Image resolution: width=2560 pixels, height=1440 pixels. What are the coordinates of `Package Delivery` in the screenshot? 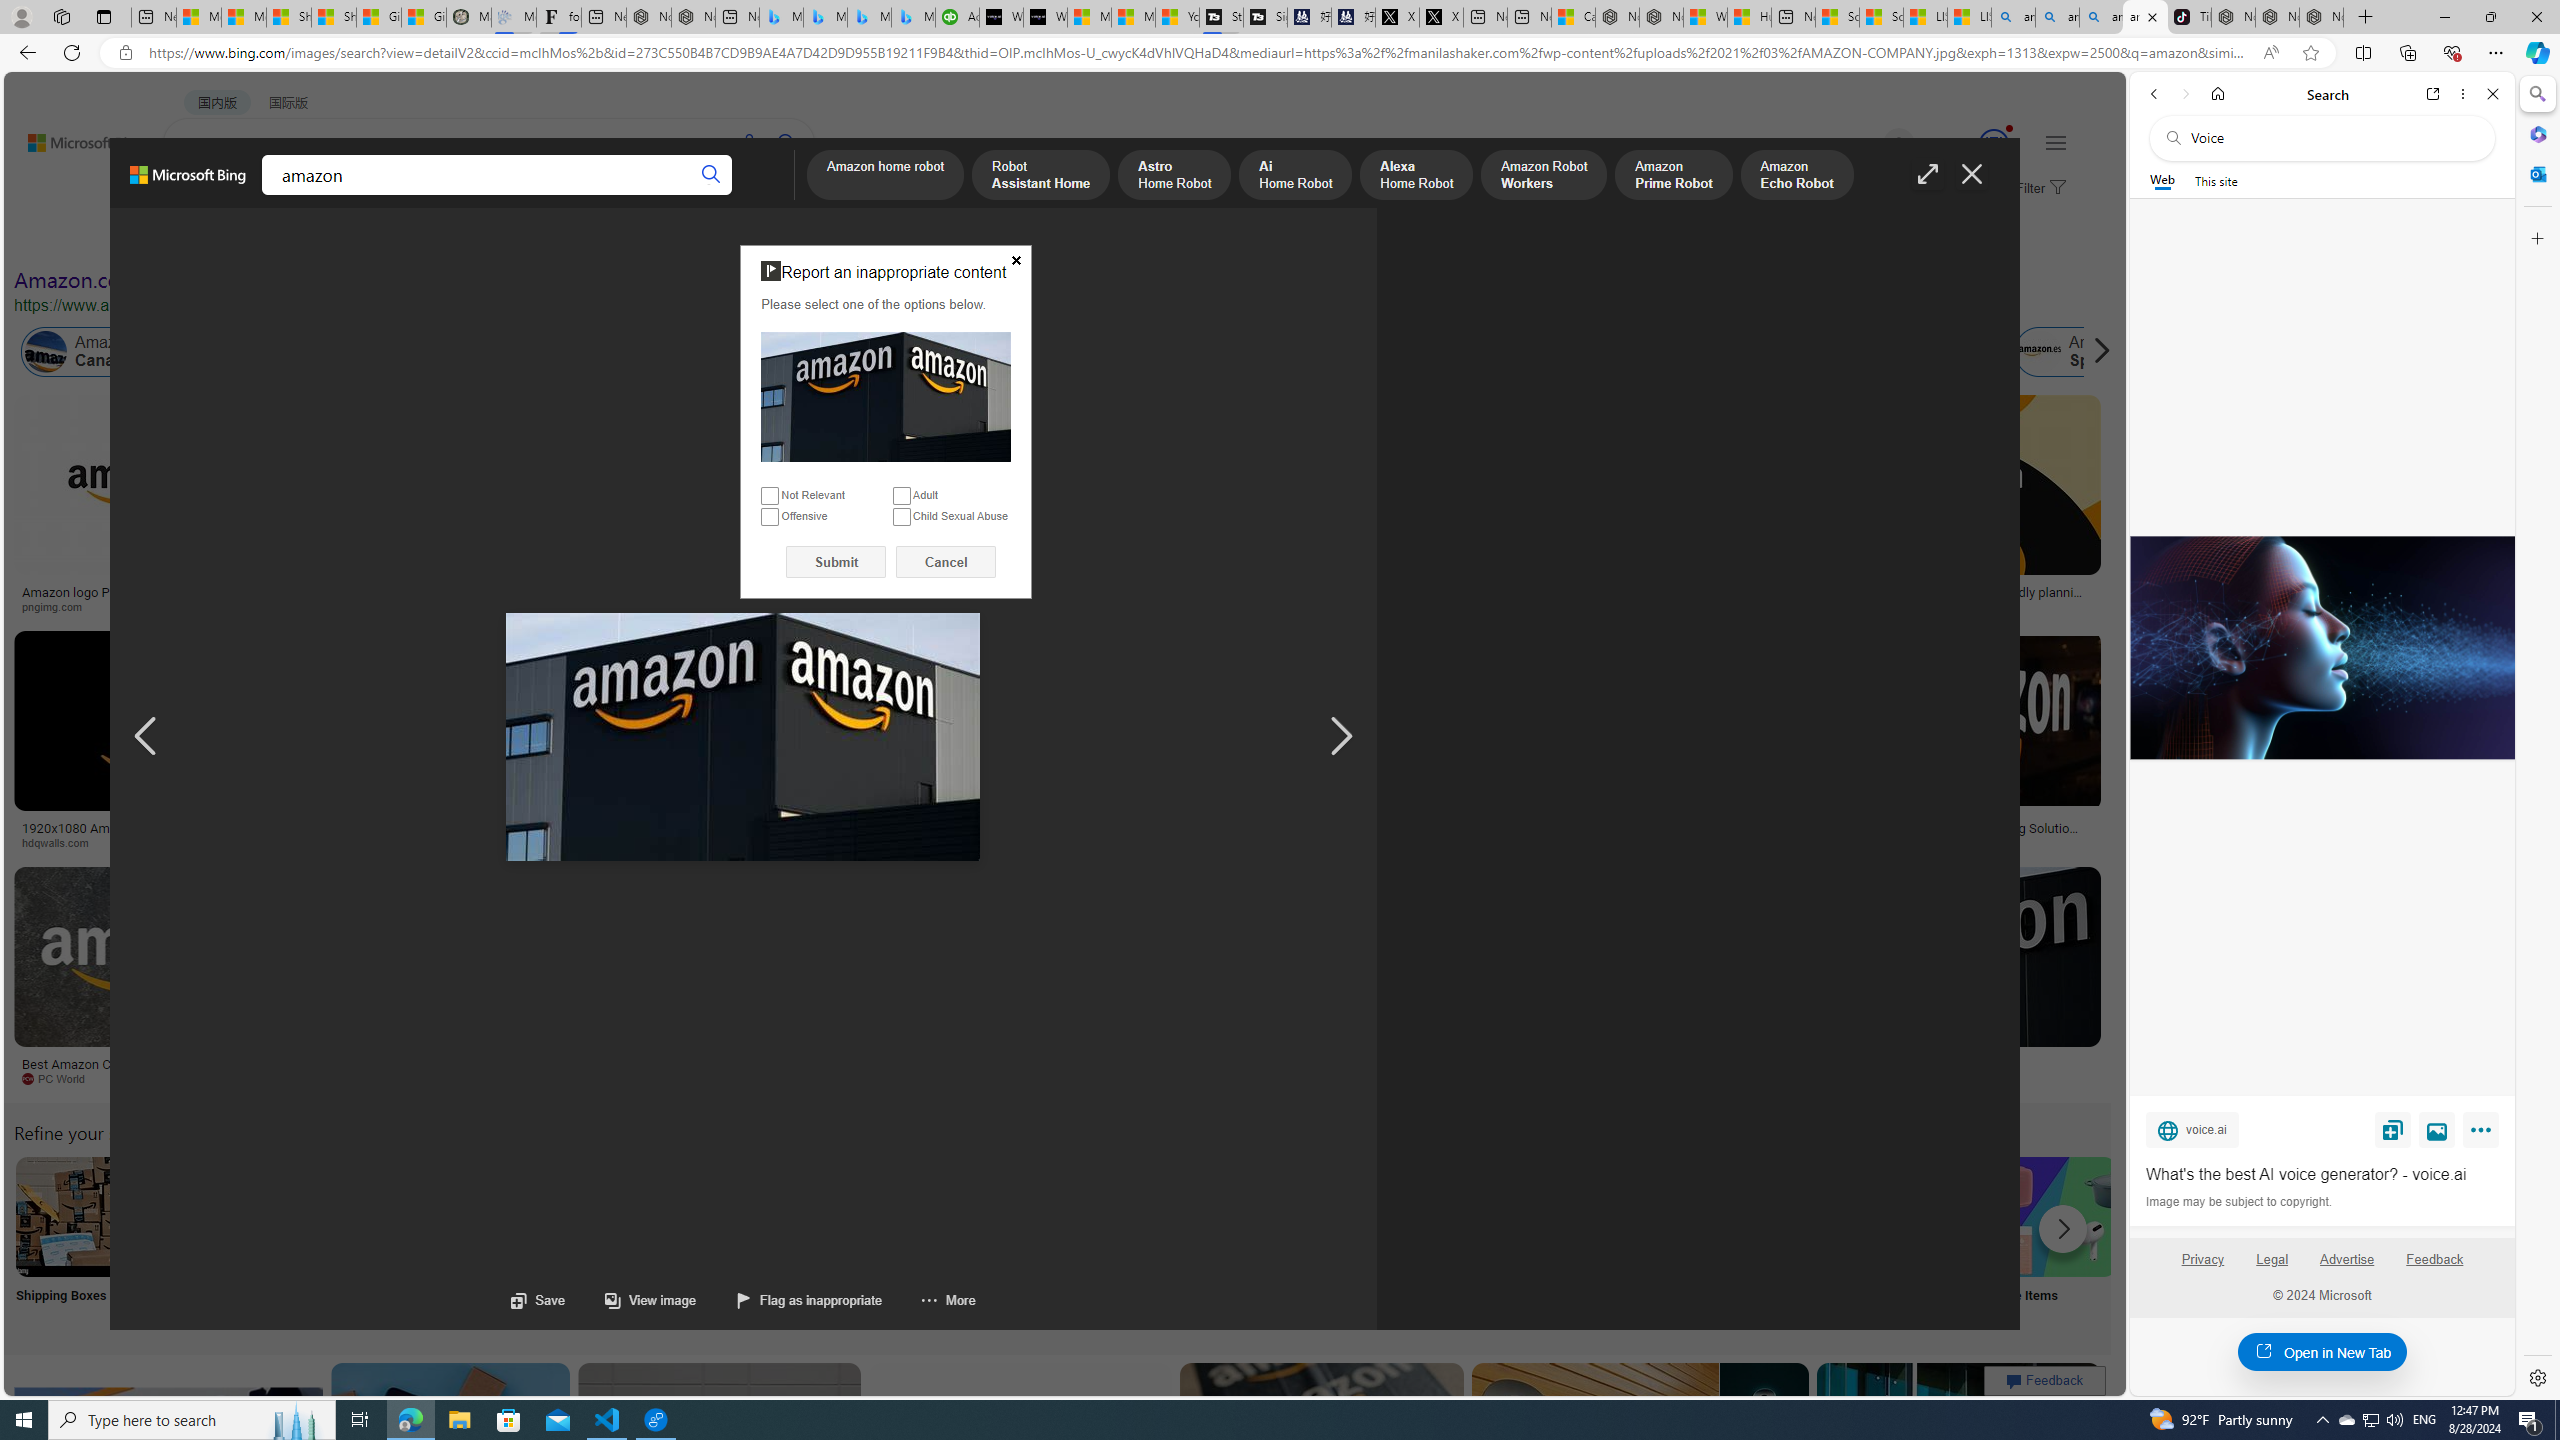 It's located at (736, 1242).